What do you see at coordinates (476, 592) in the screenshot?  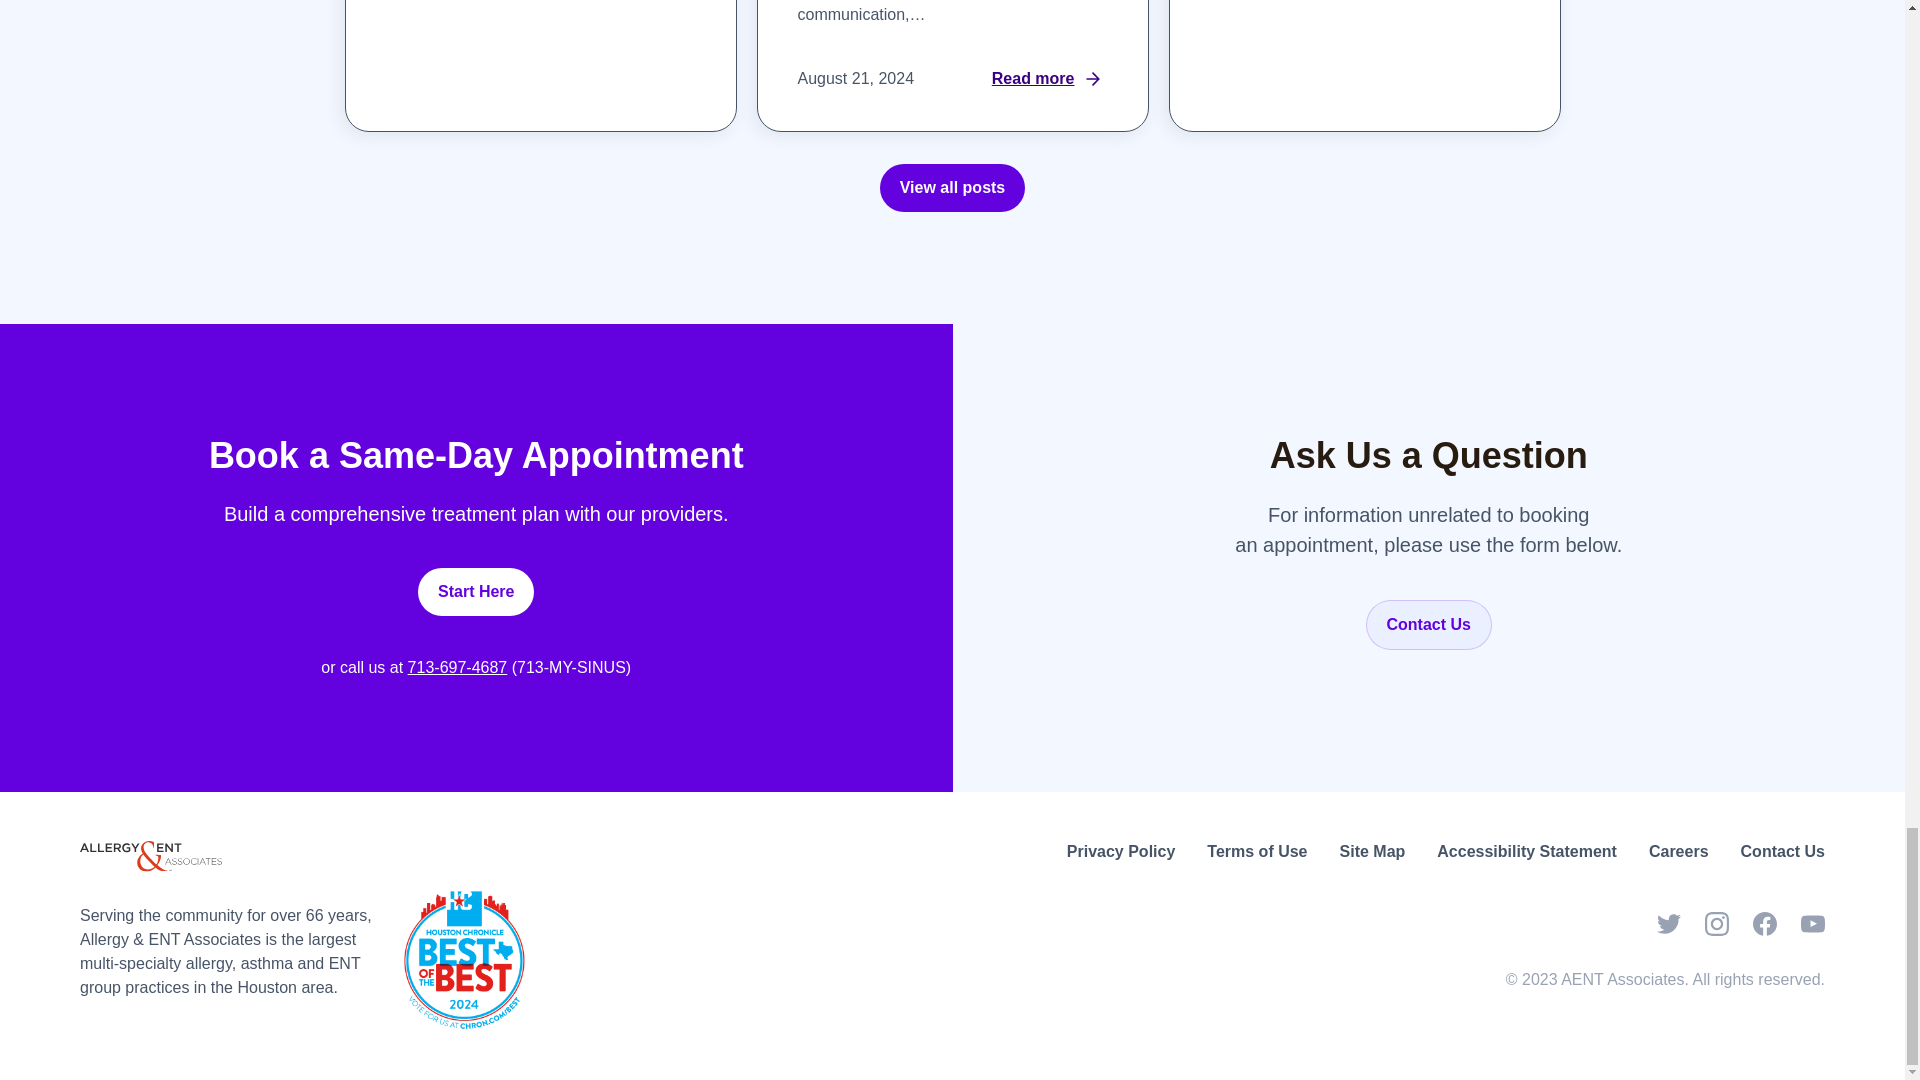 I see `Start Here` at bounding box center [476, 592].